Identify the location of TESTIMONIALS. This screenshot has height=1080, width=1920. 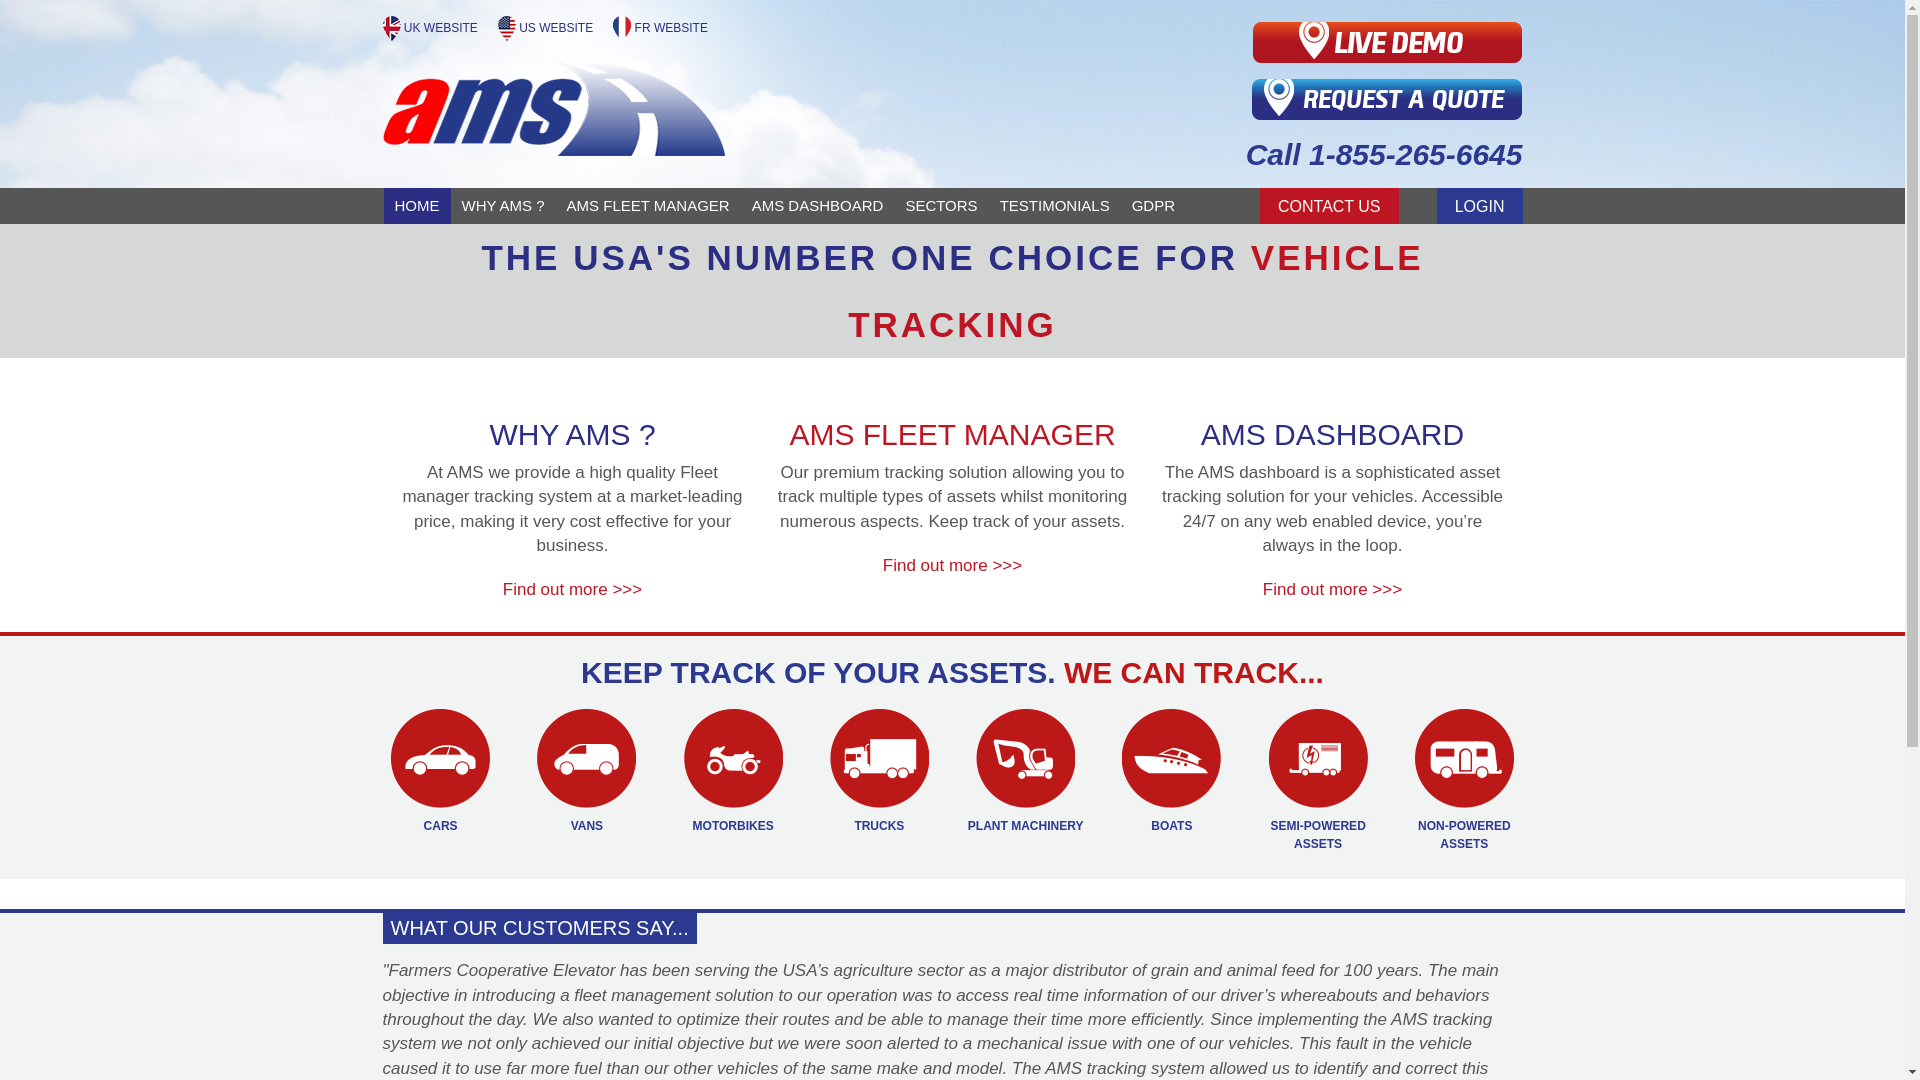
(1054, 205).